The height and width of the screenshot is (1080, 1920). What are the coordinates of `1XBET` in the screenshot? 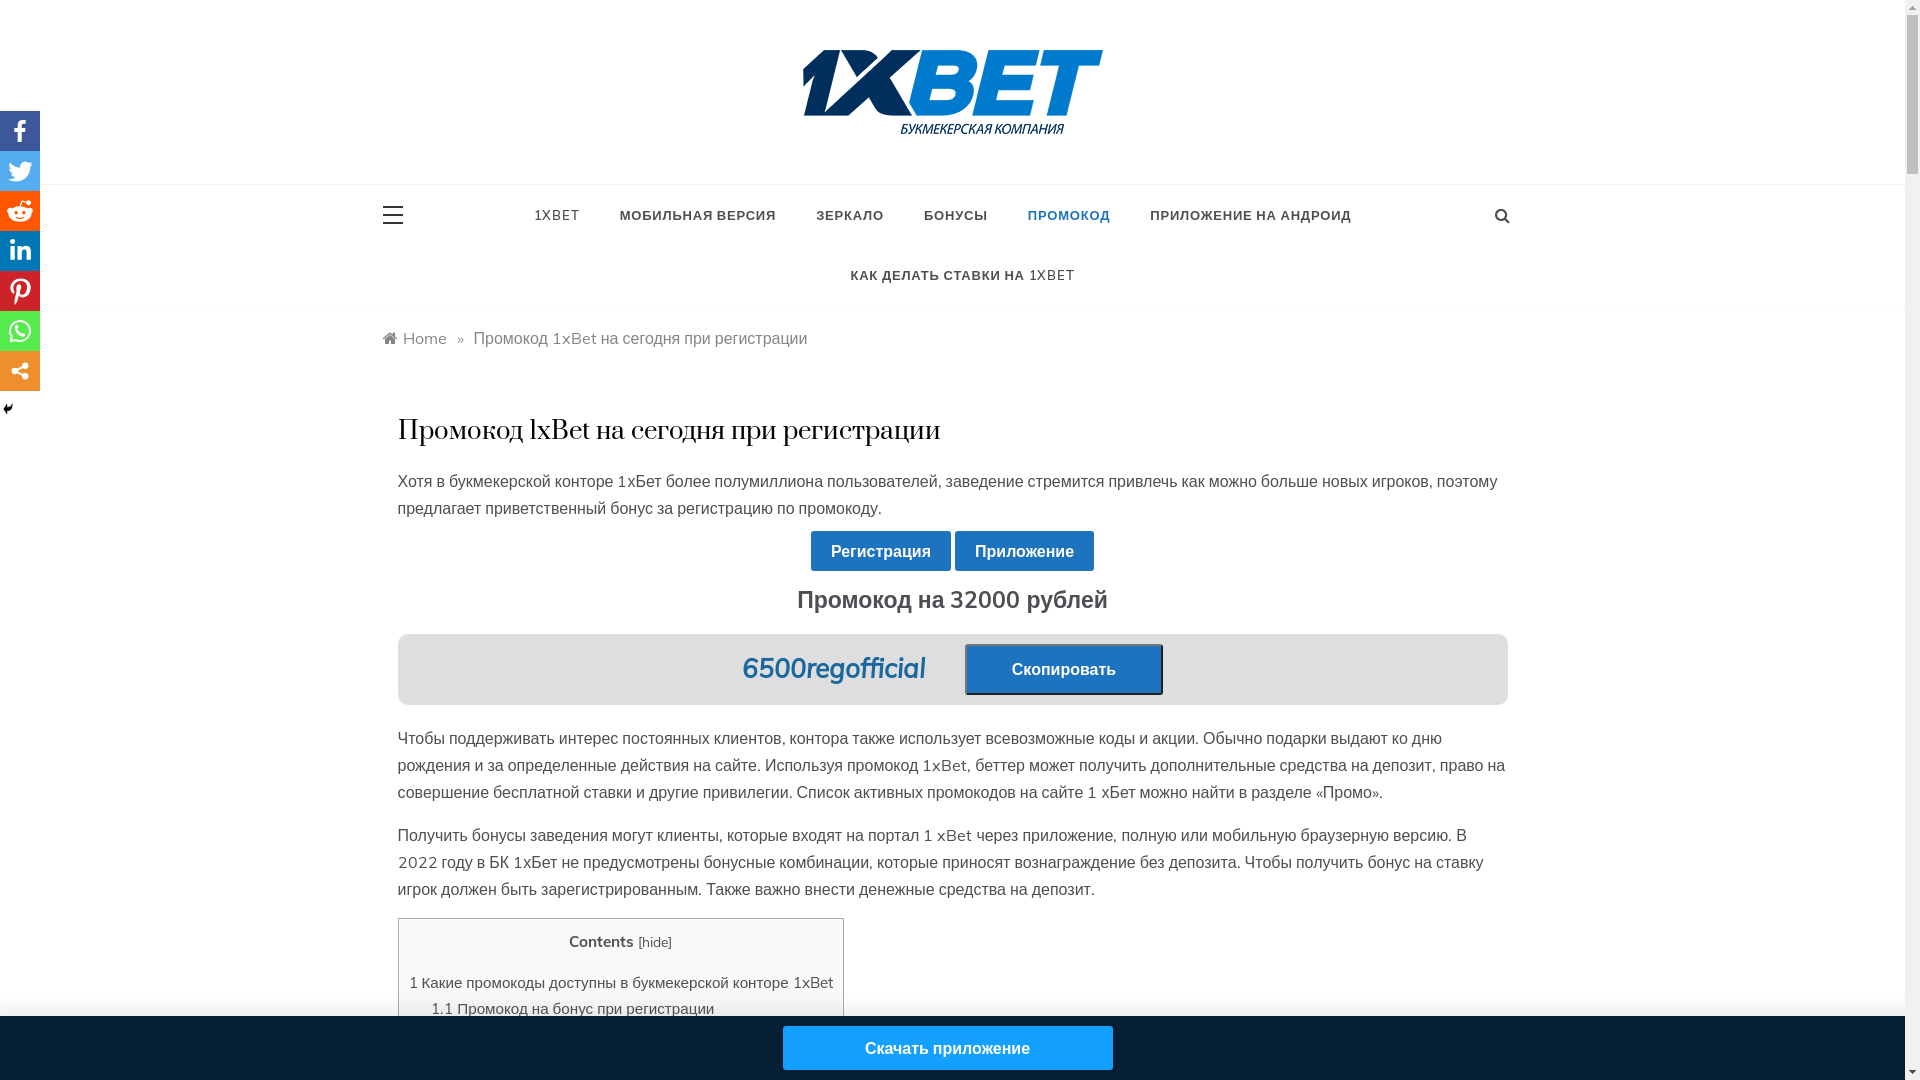 It's located at (567, 215).